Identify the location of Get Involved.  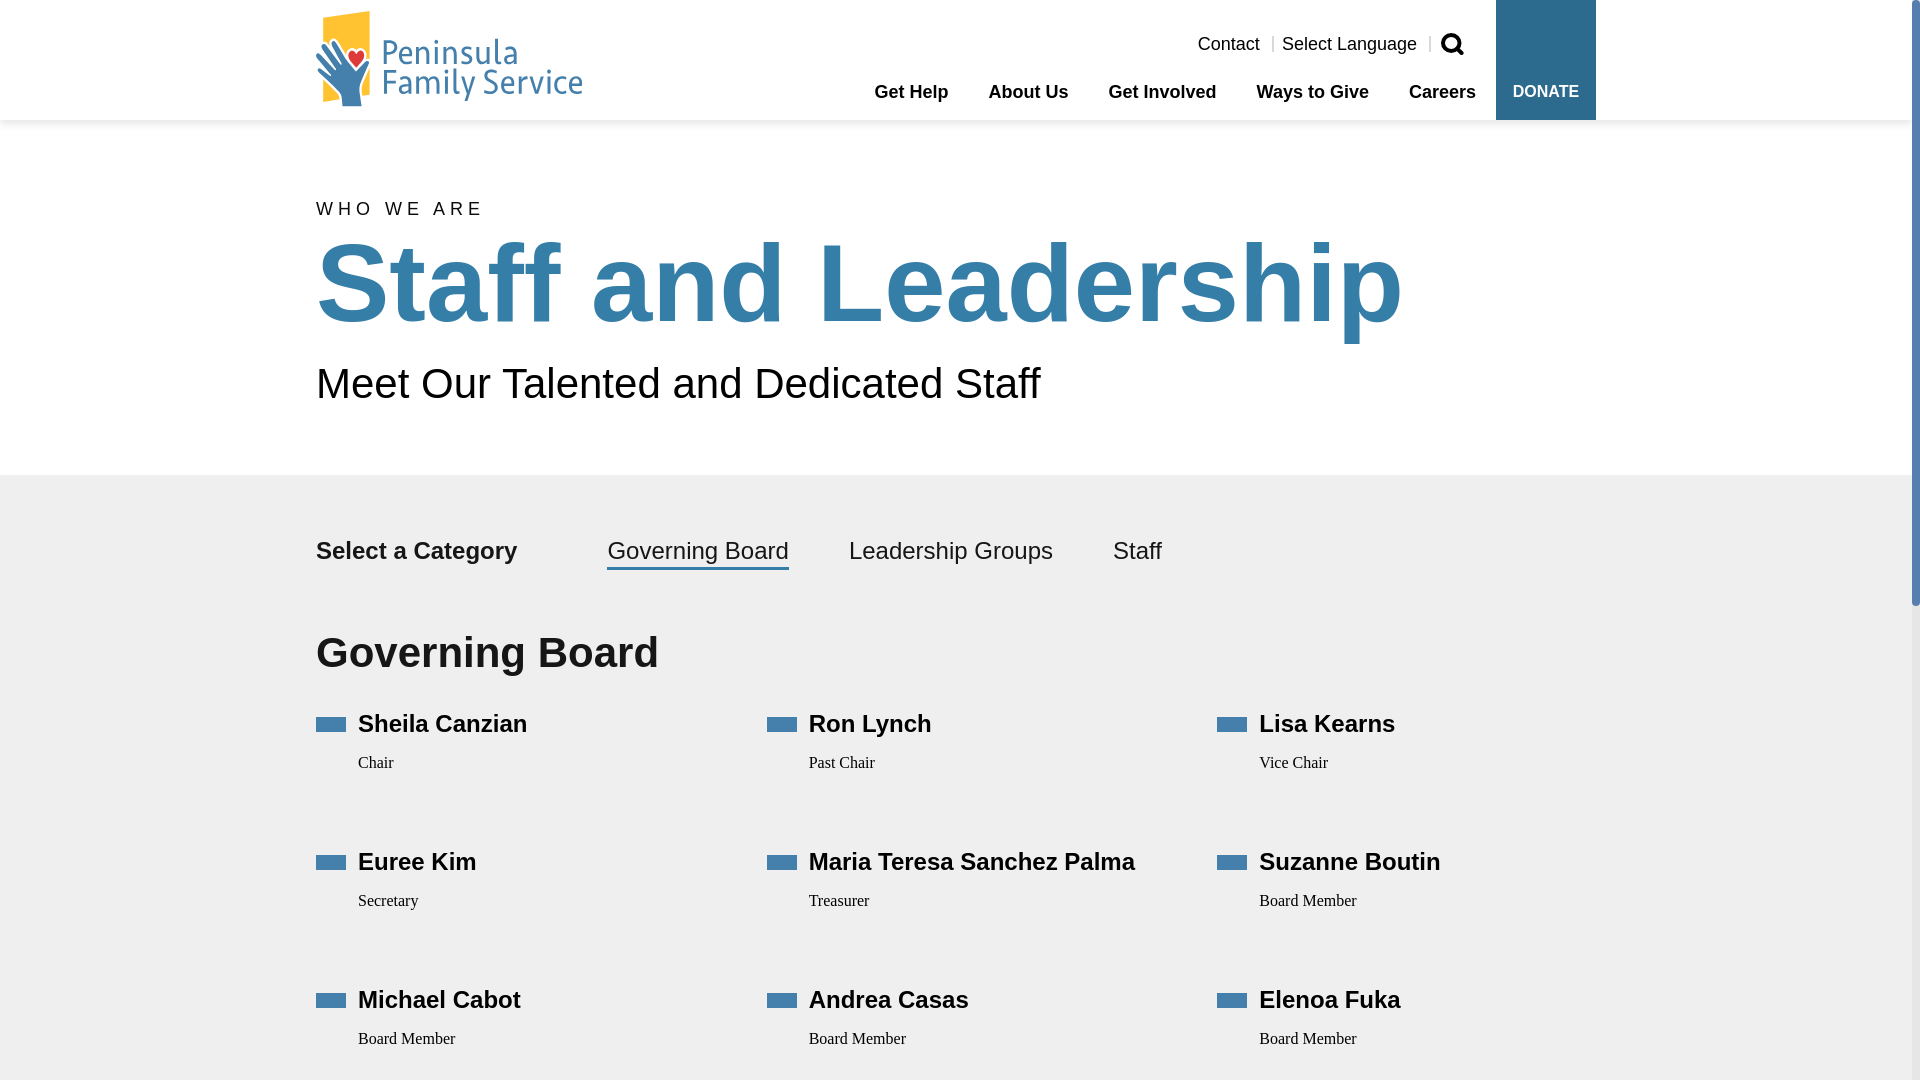
(1163, 102).